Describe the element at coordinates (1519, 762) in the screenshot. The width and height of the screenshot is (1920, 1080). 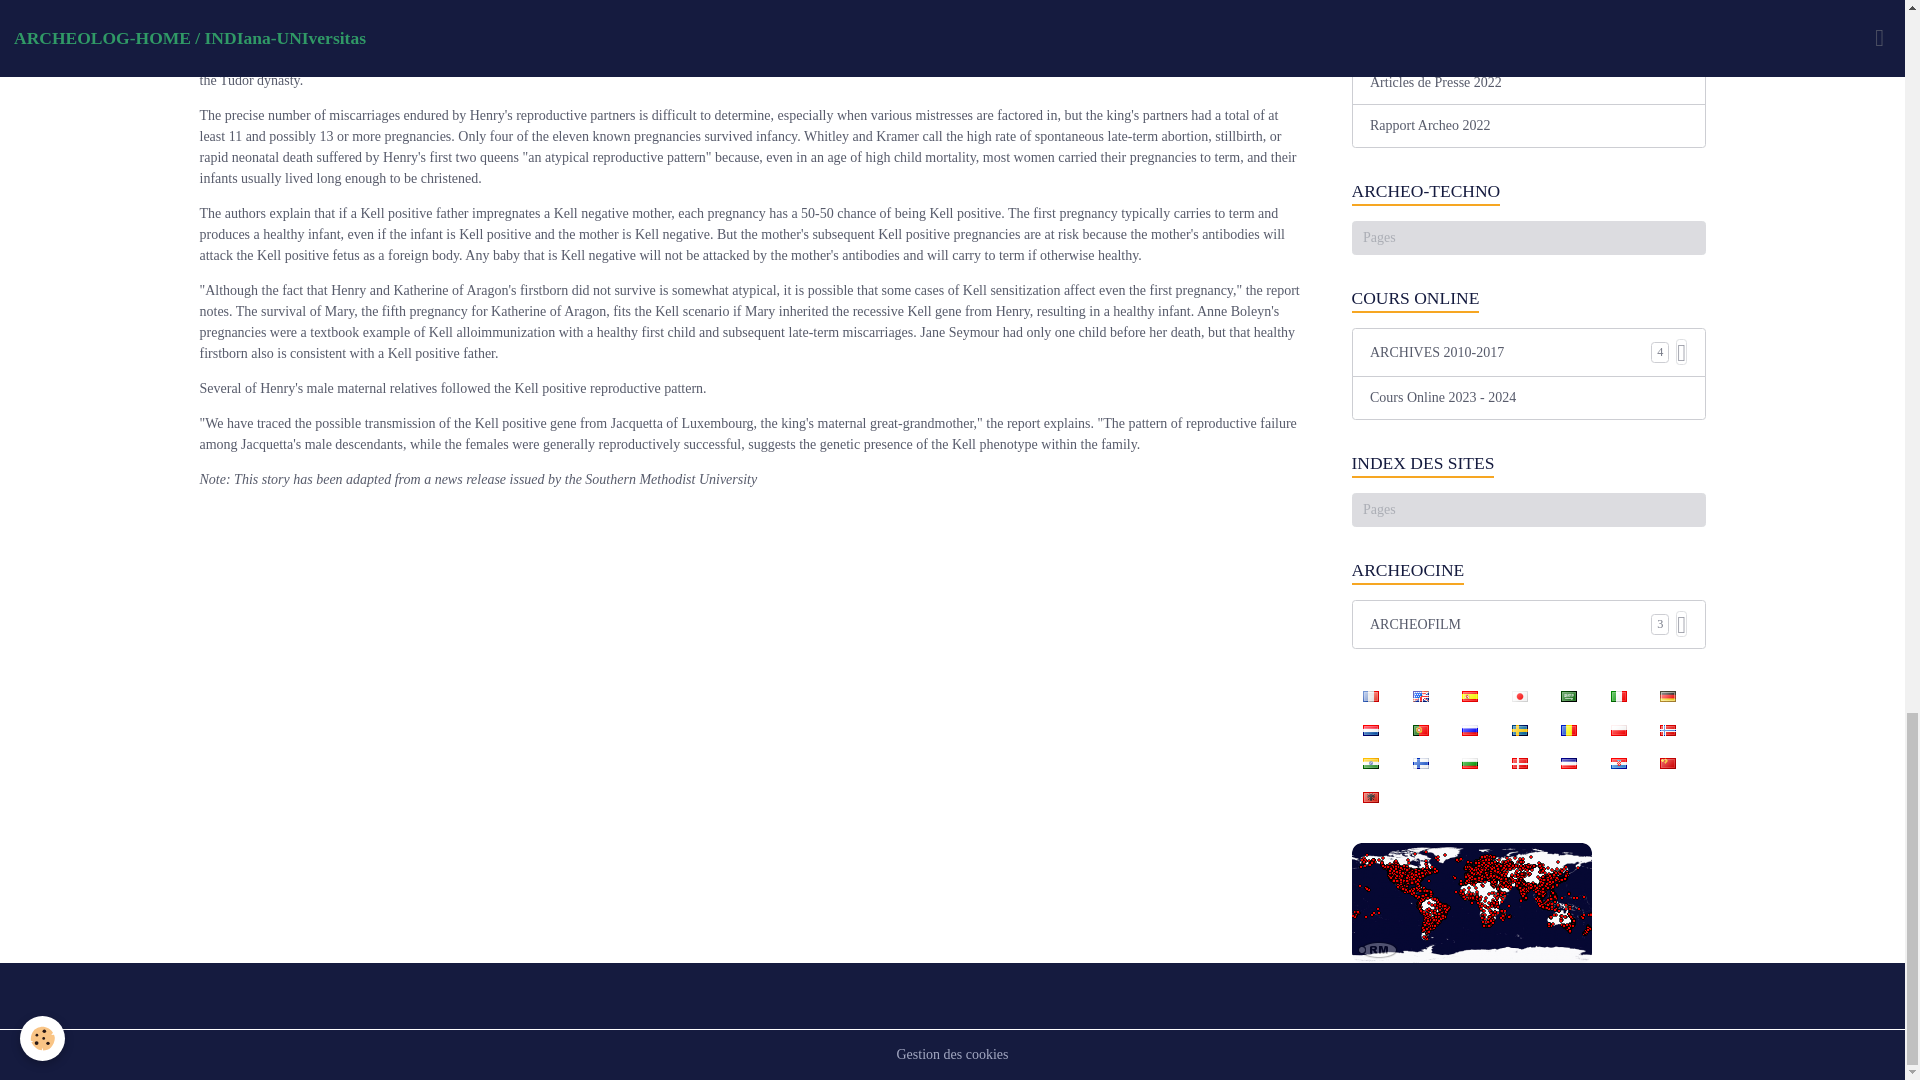
I see `Danish` at that location.